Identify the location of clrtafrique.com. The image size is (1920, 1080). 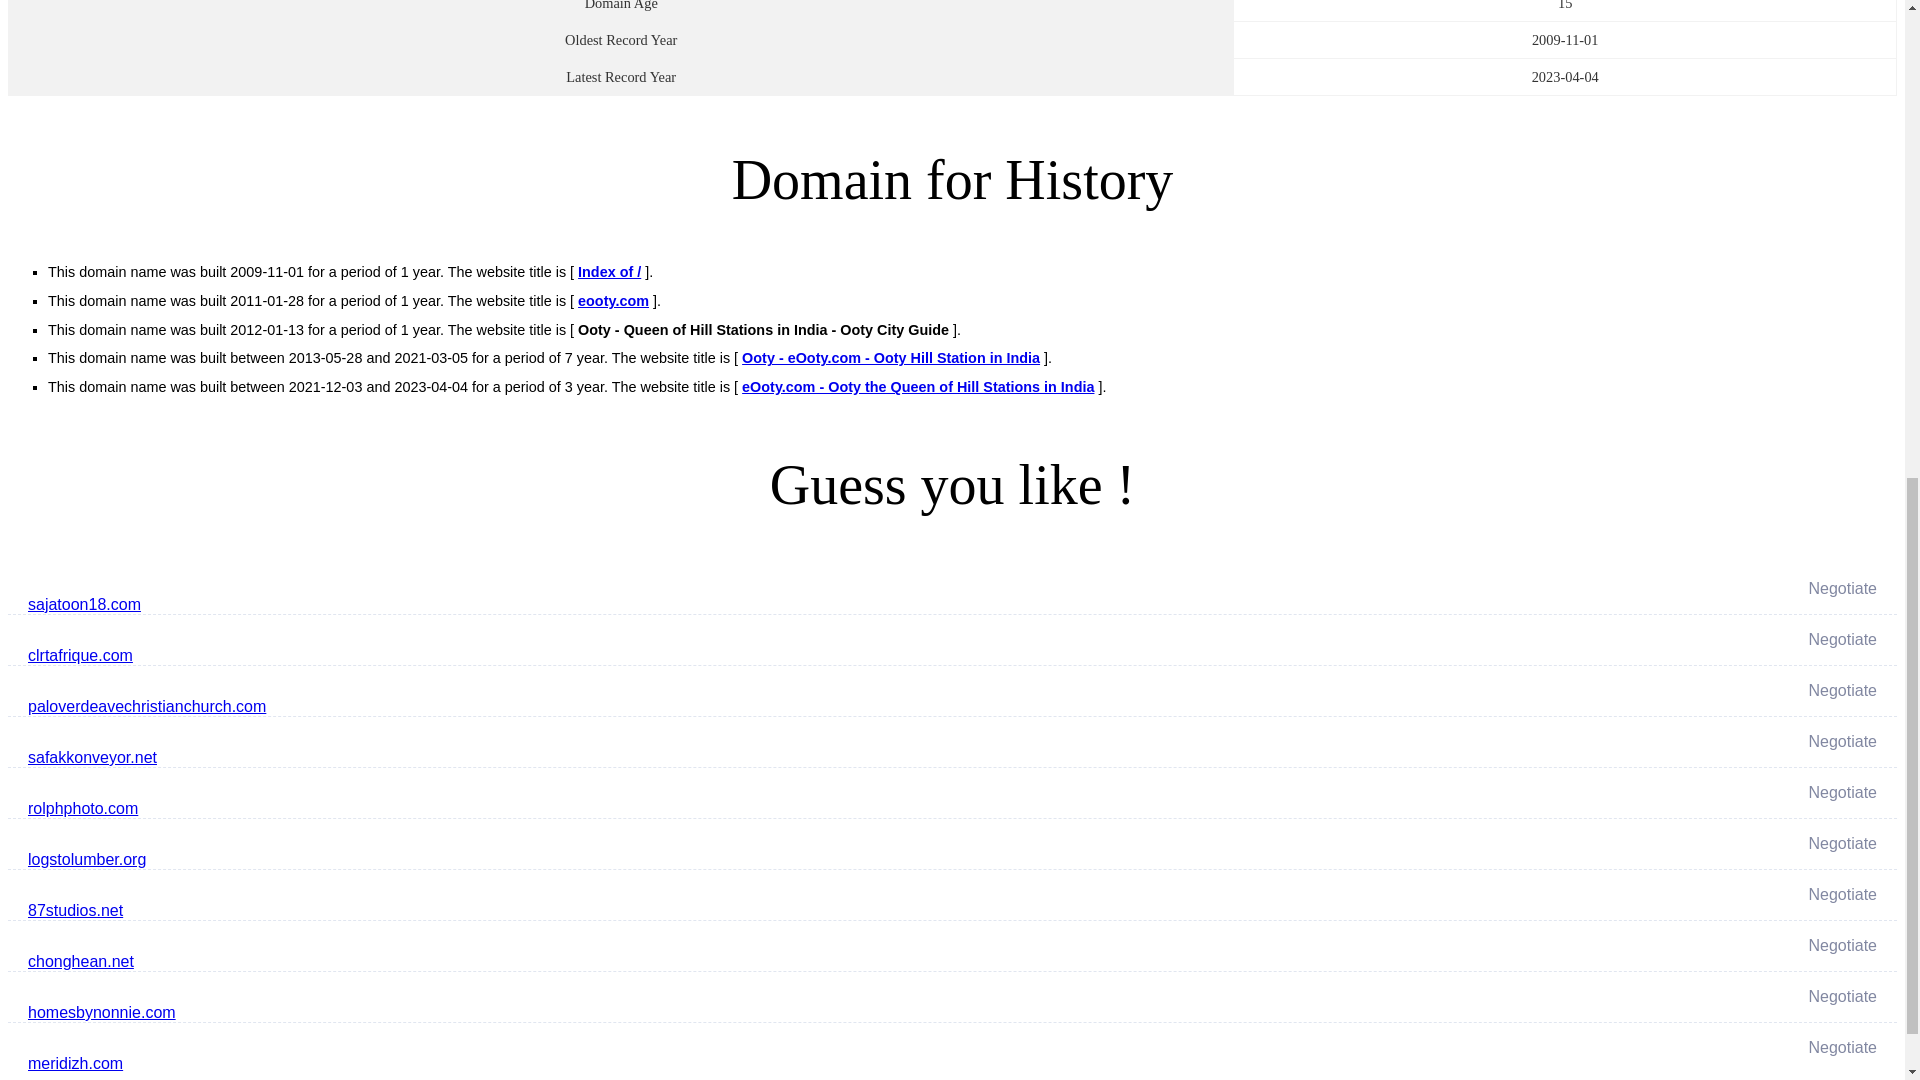
(638, 656).